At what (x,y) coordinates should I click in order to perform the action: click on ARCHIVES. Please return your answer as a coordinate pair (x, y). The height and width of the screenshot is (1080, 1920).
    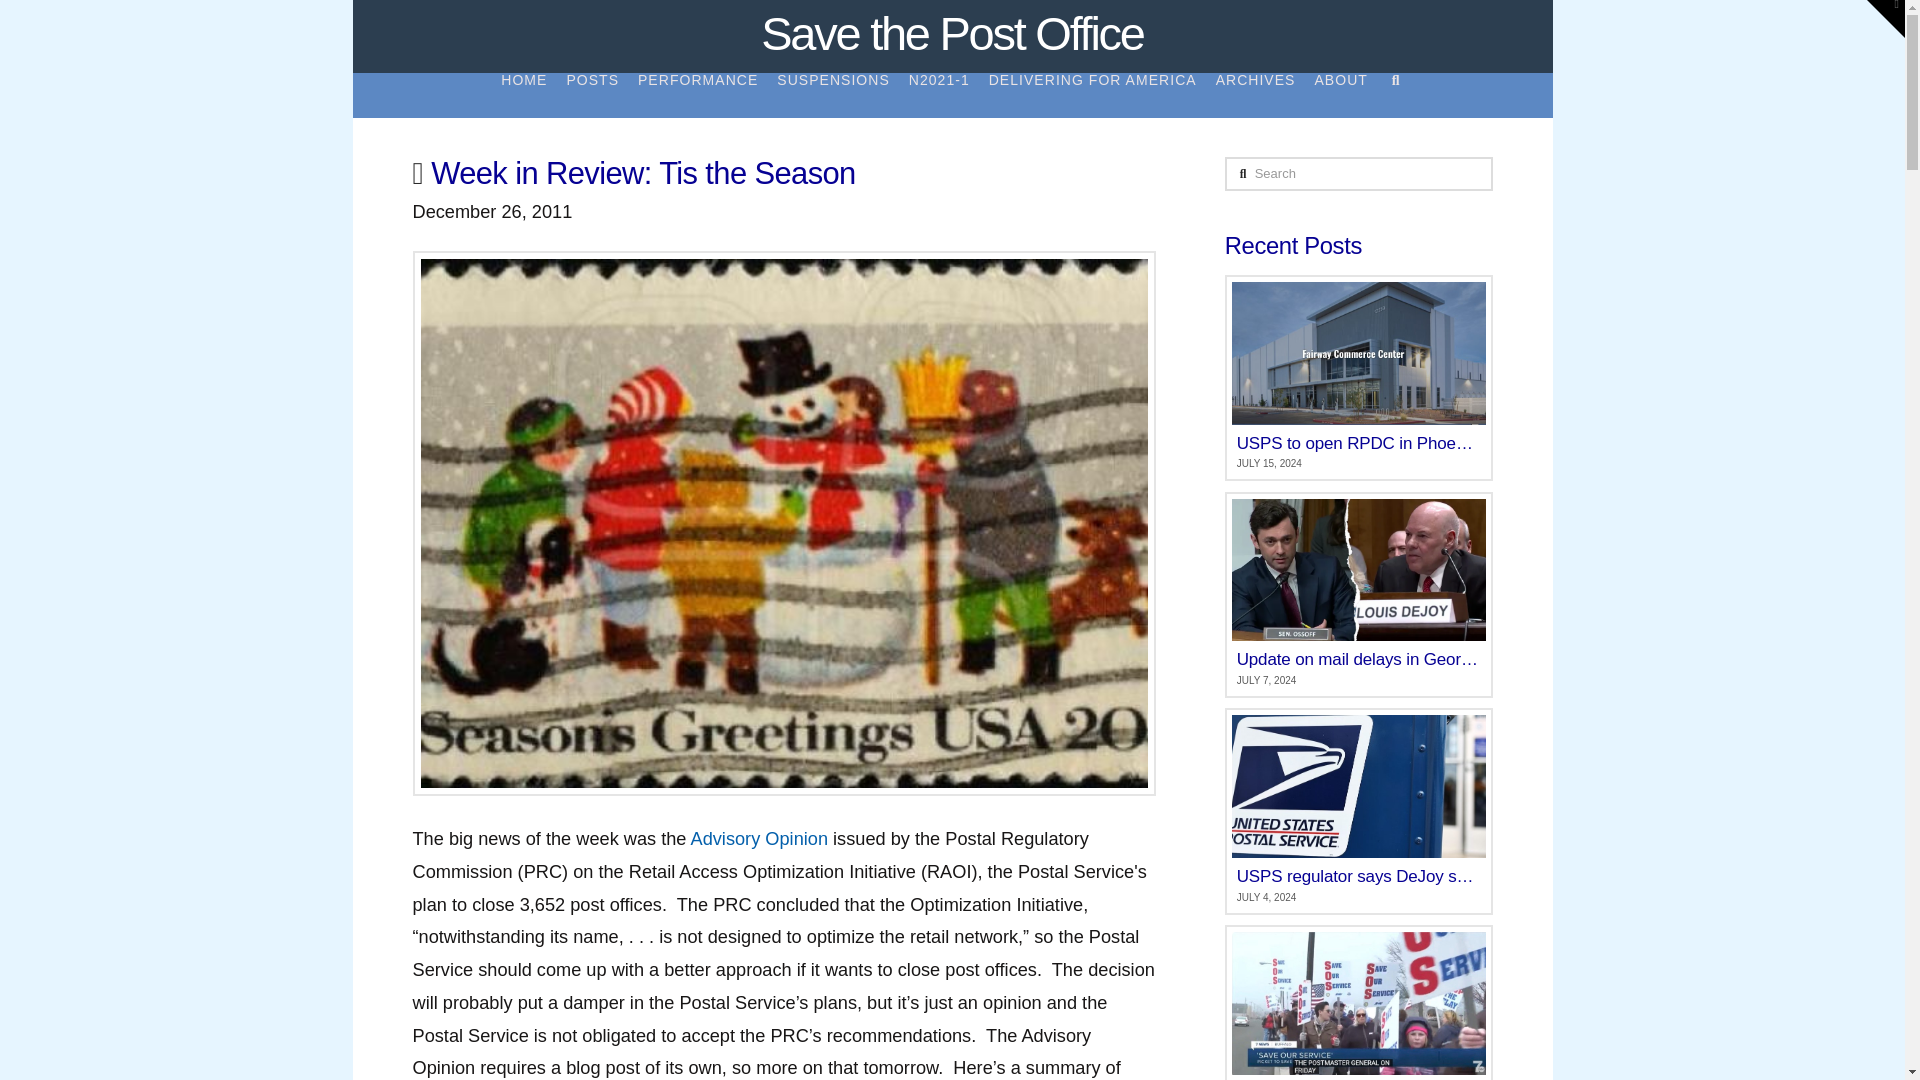
    Looking at the image, I should click on (1255, 95).